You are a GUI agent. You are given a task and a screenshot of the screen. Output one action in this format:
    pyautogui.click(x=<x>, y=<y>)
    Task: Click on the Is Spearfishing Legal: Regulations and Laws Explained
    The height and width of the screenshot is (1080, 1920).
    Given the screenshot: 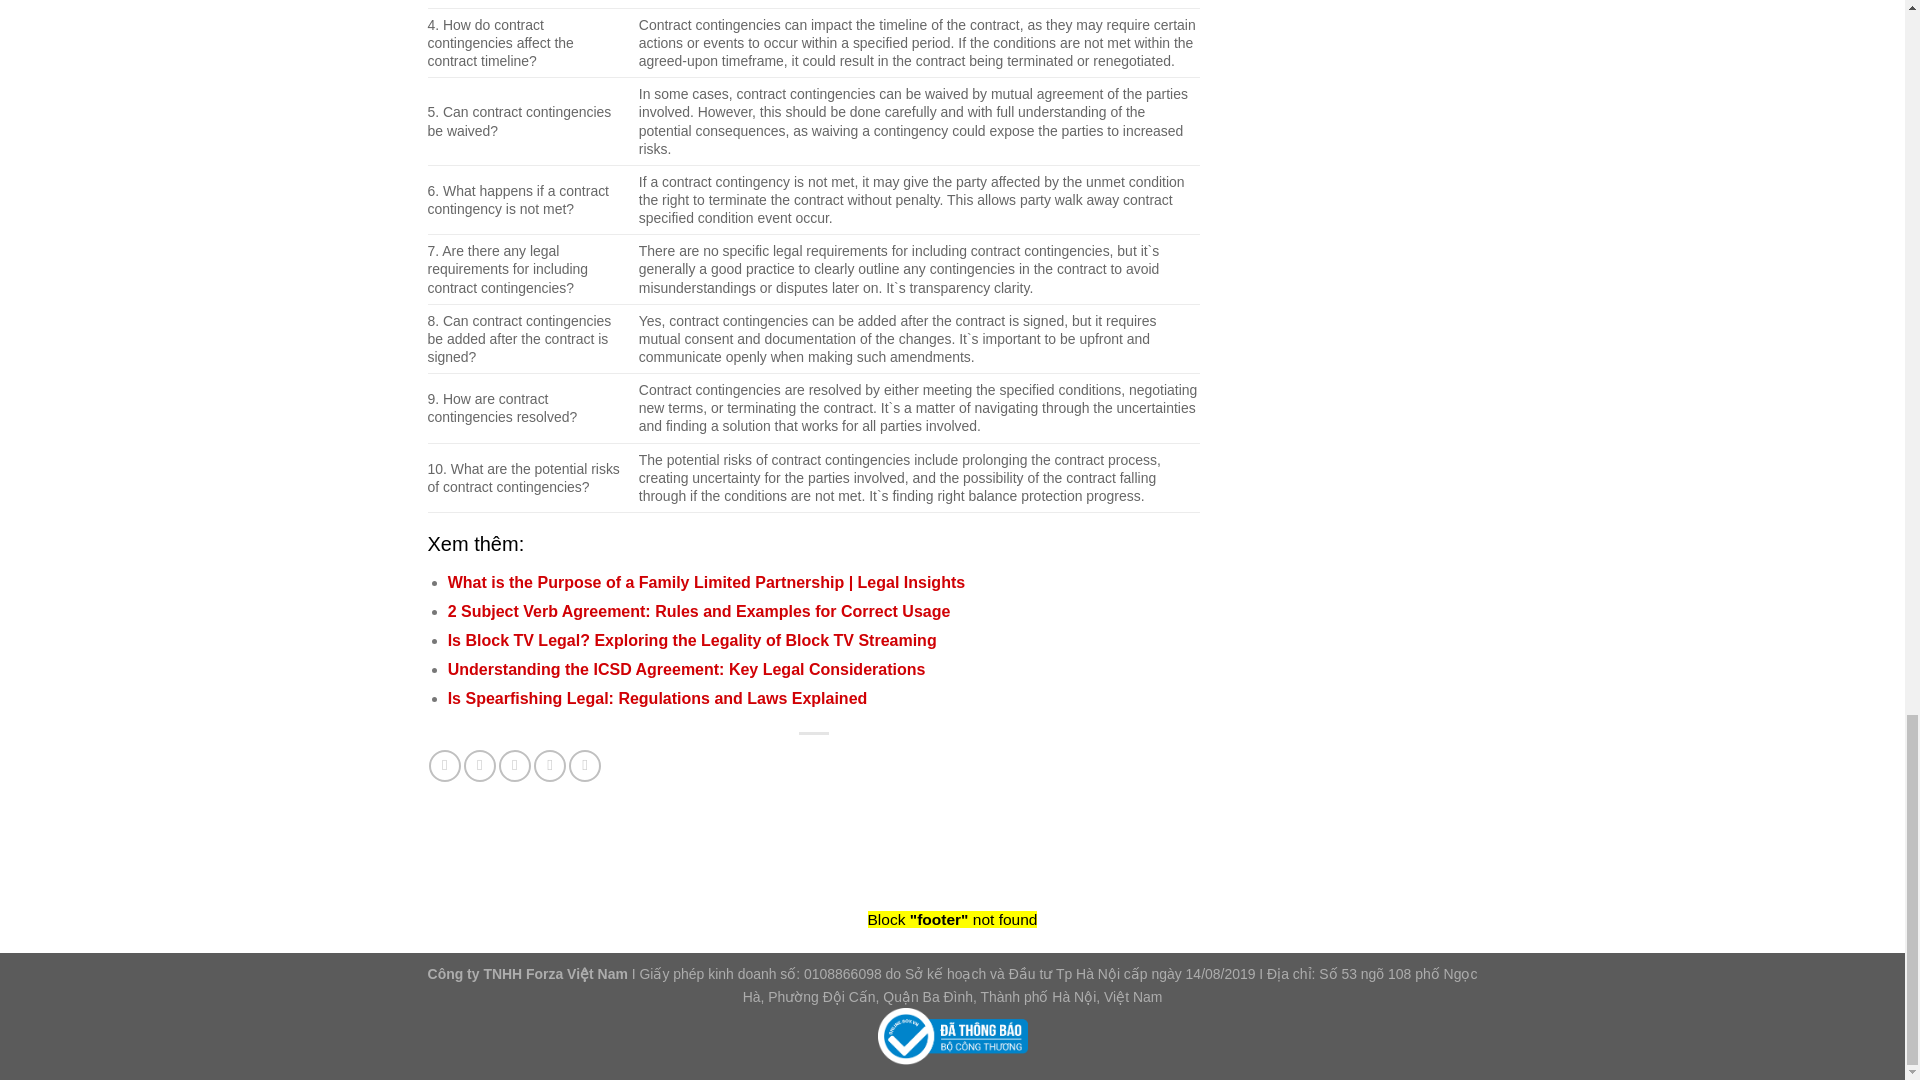 What is the action you would take?
    pyautogui.click(x=657, y=698)
    